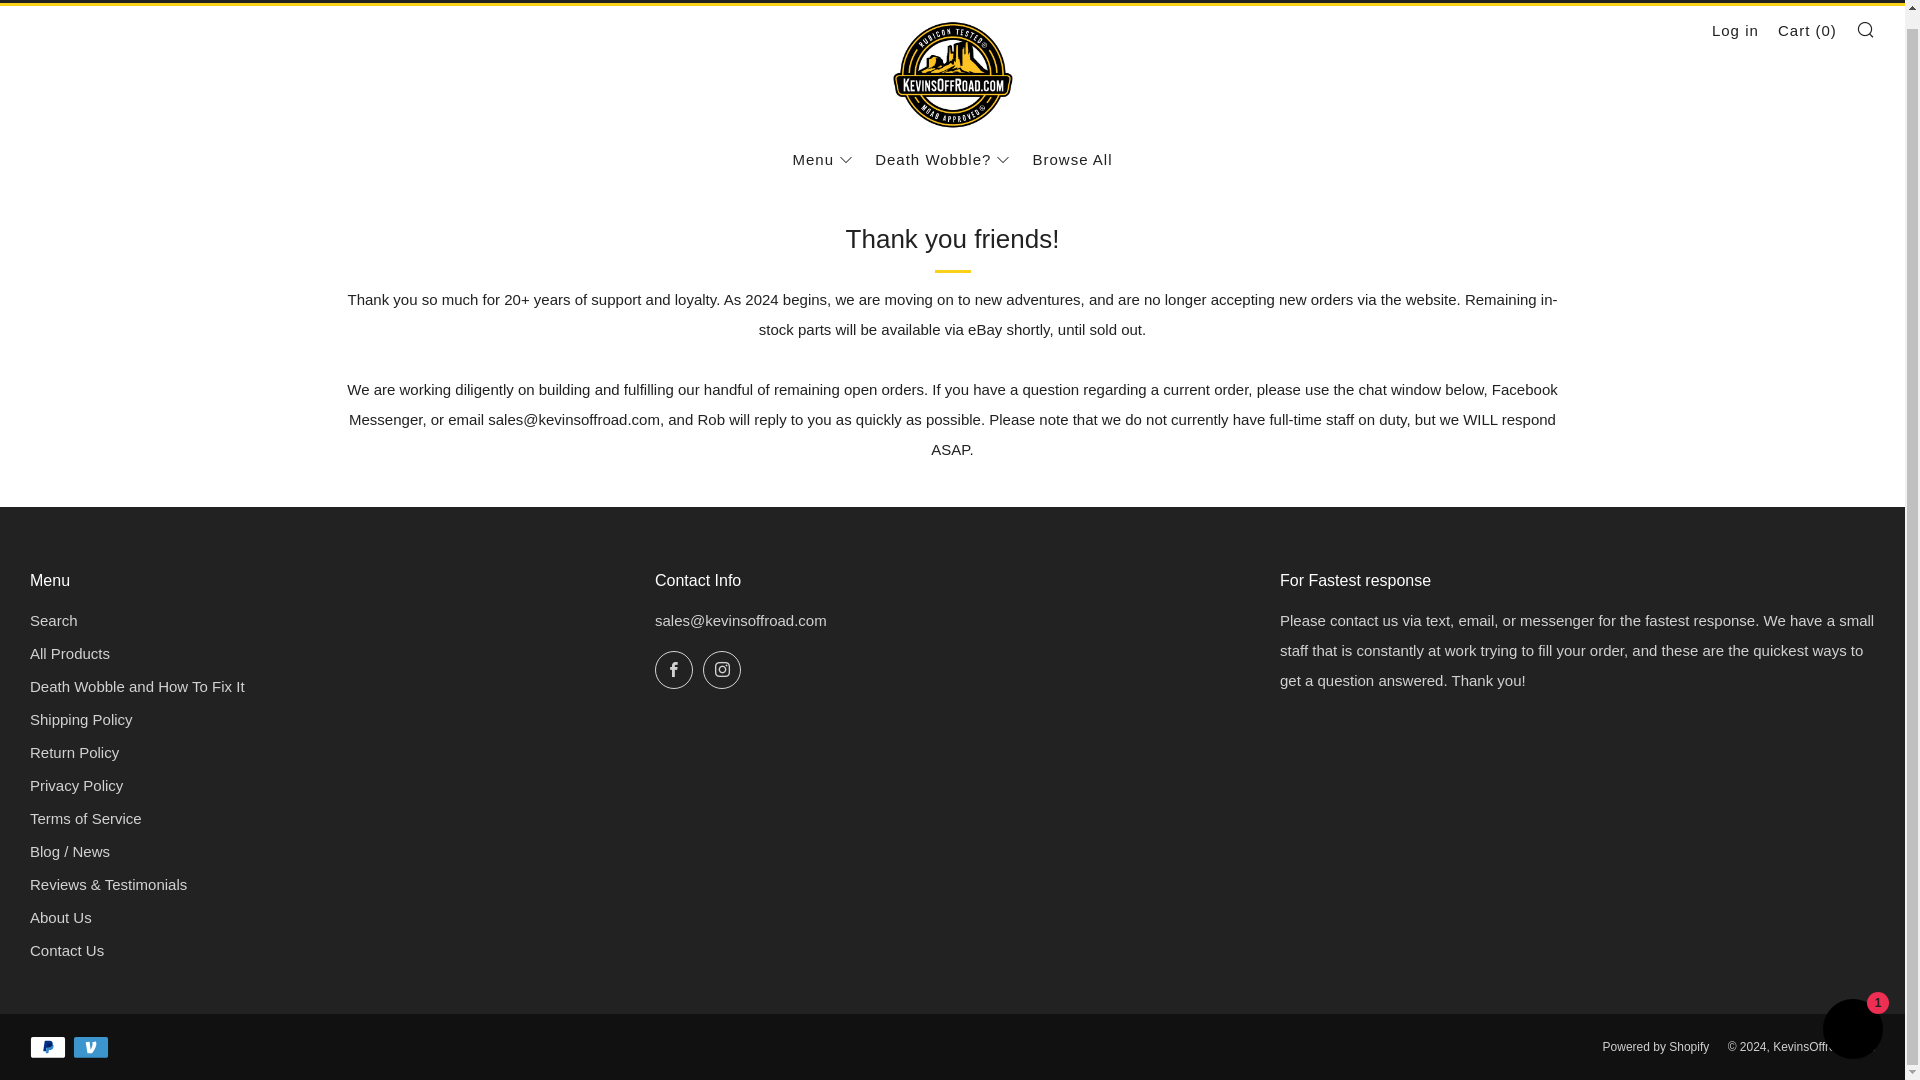  What do you see at coordinates (54, 620) in the screenshot?
I see `Search` at bounding box center [54, 620].